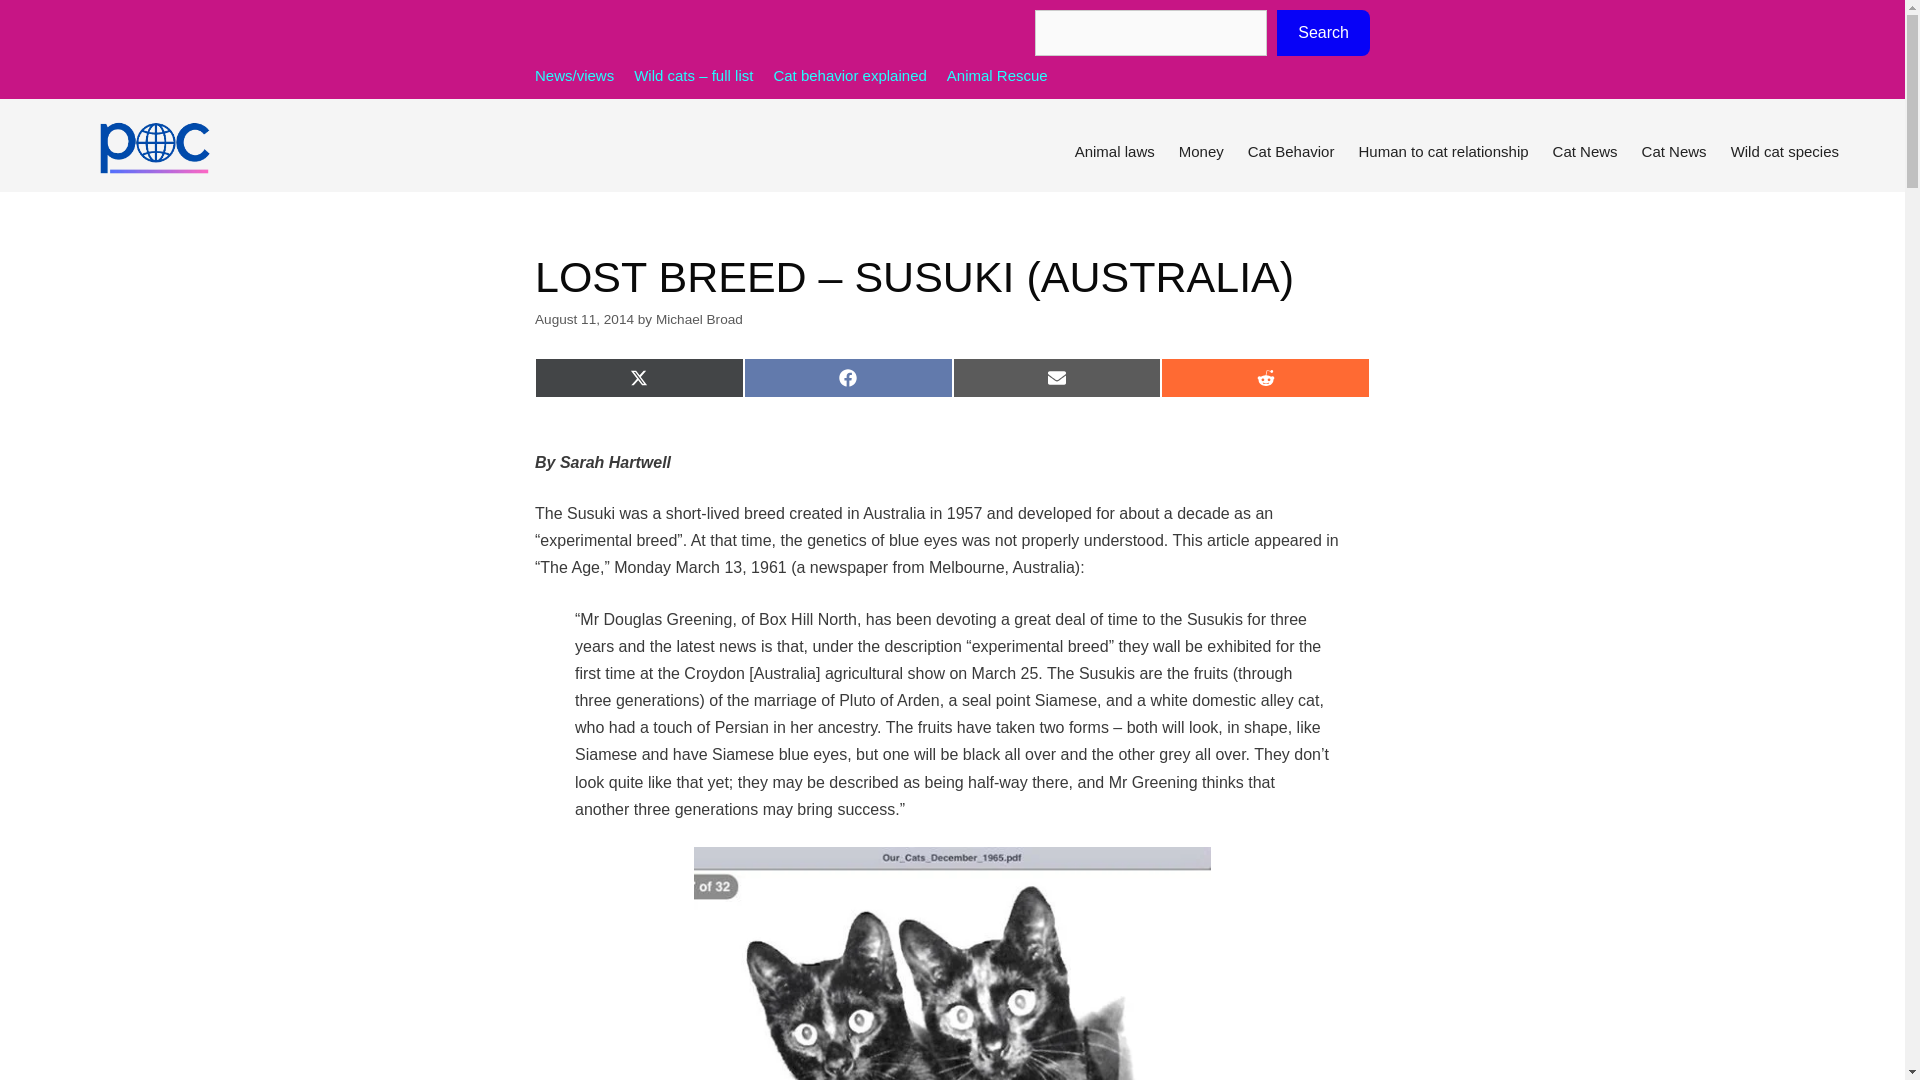  What do you see at coordinates (1202, 152) in the screenshot?
I see `Money` at bounding box center [1202, 152].